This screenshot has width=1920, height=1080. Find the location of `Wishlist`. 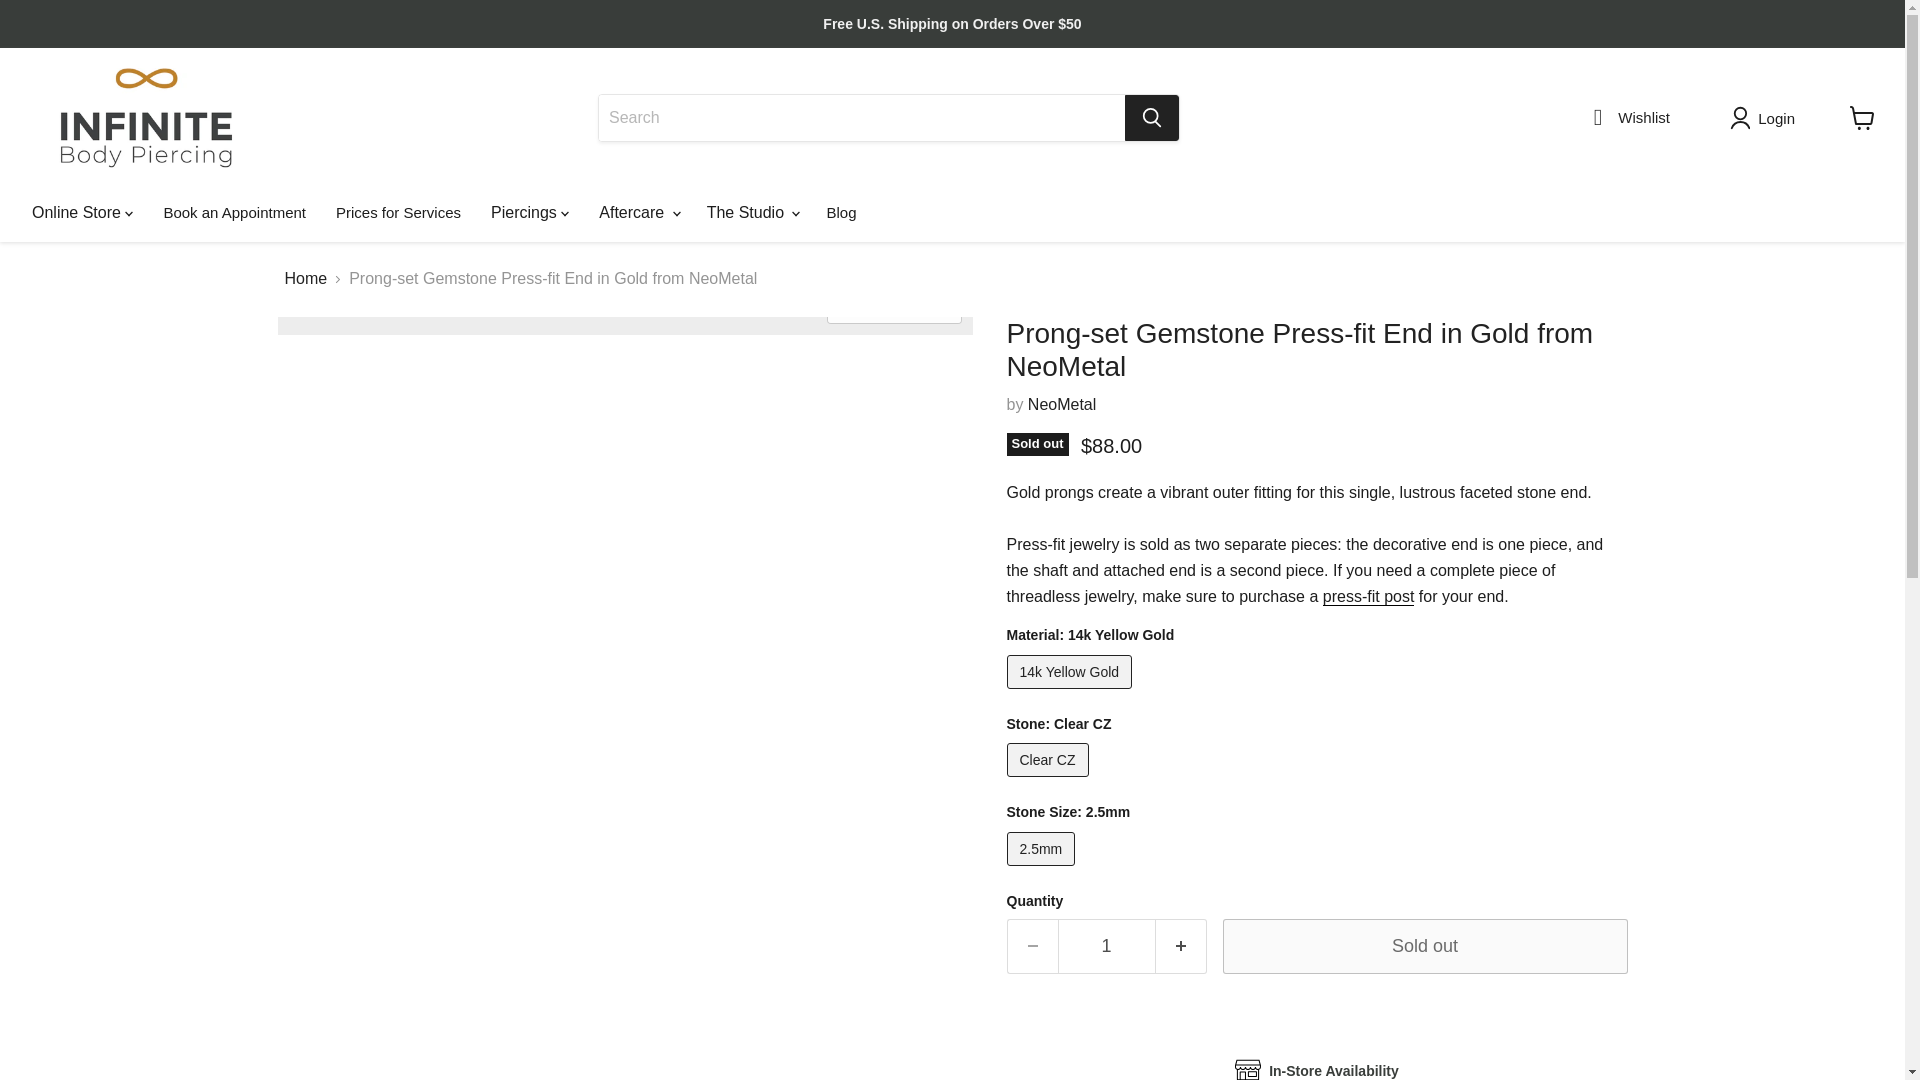

Wishlist is located at coordinates (1626, 121).